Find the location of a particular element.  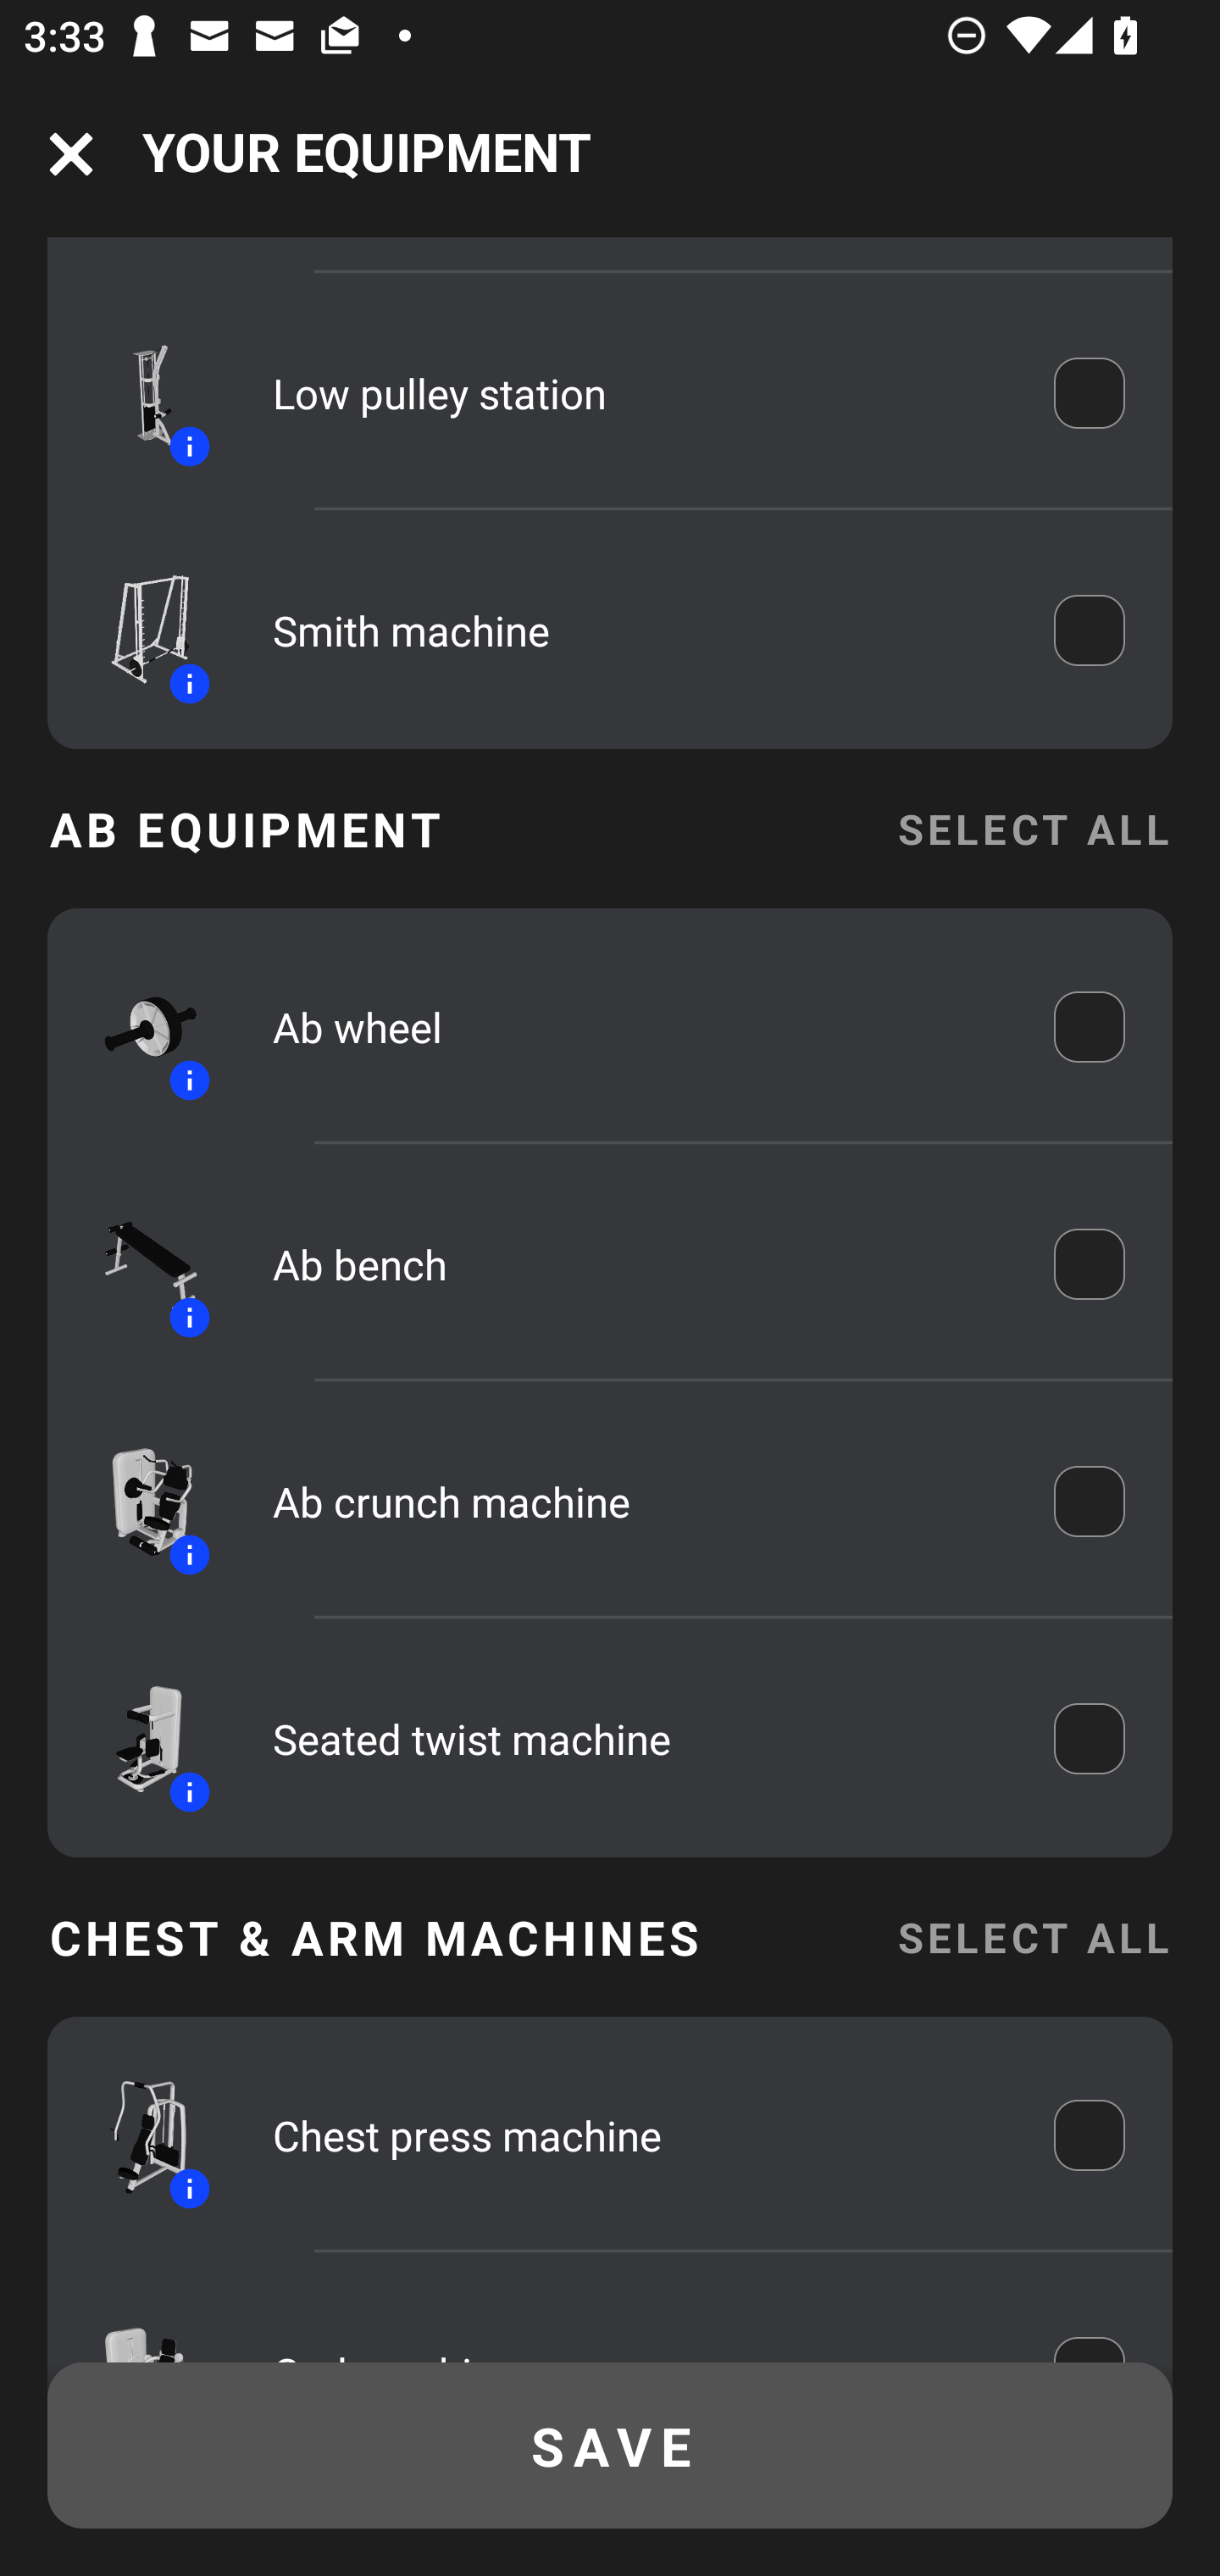

SELECT ALL is located at coordinates (1034, 827).